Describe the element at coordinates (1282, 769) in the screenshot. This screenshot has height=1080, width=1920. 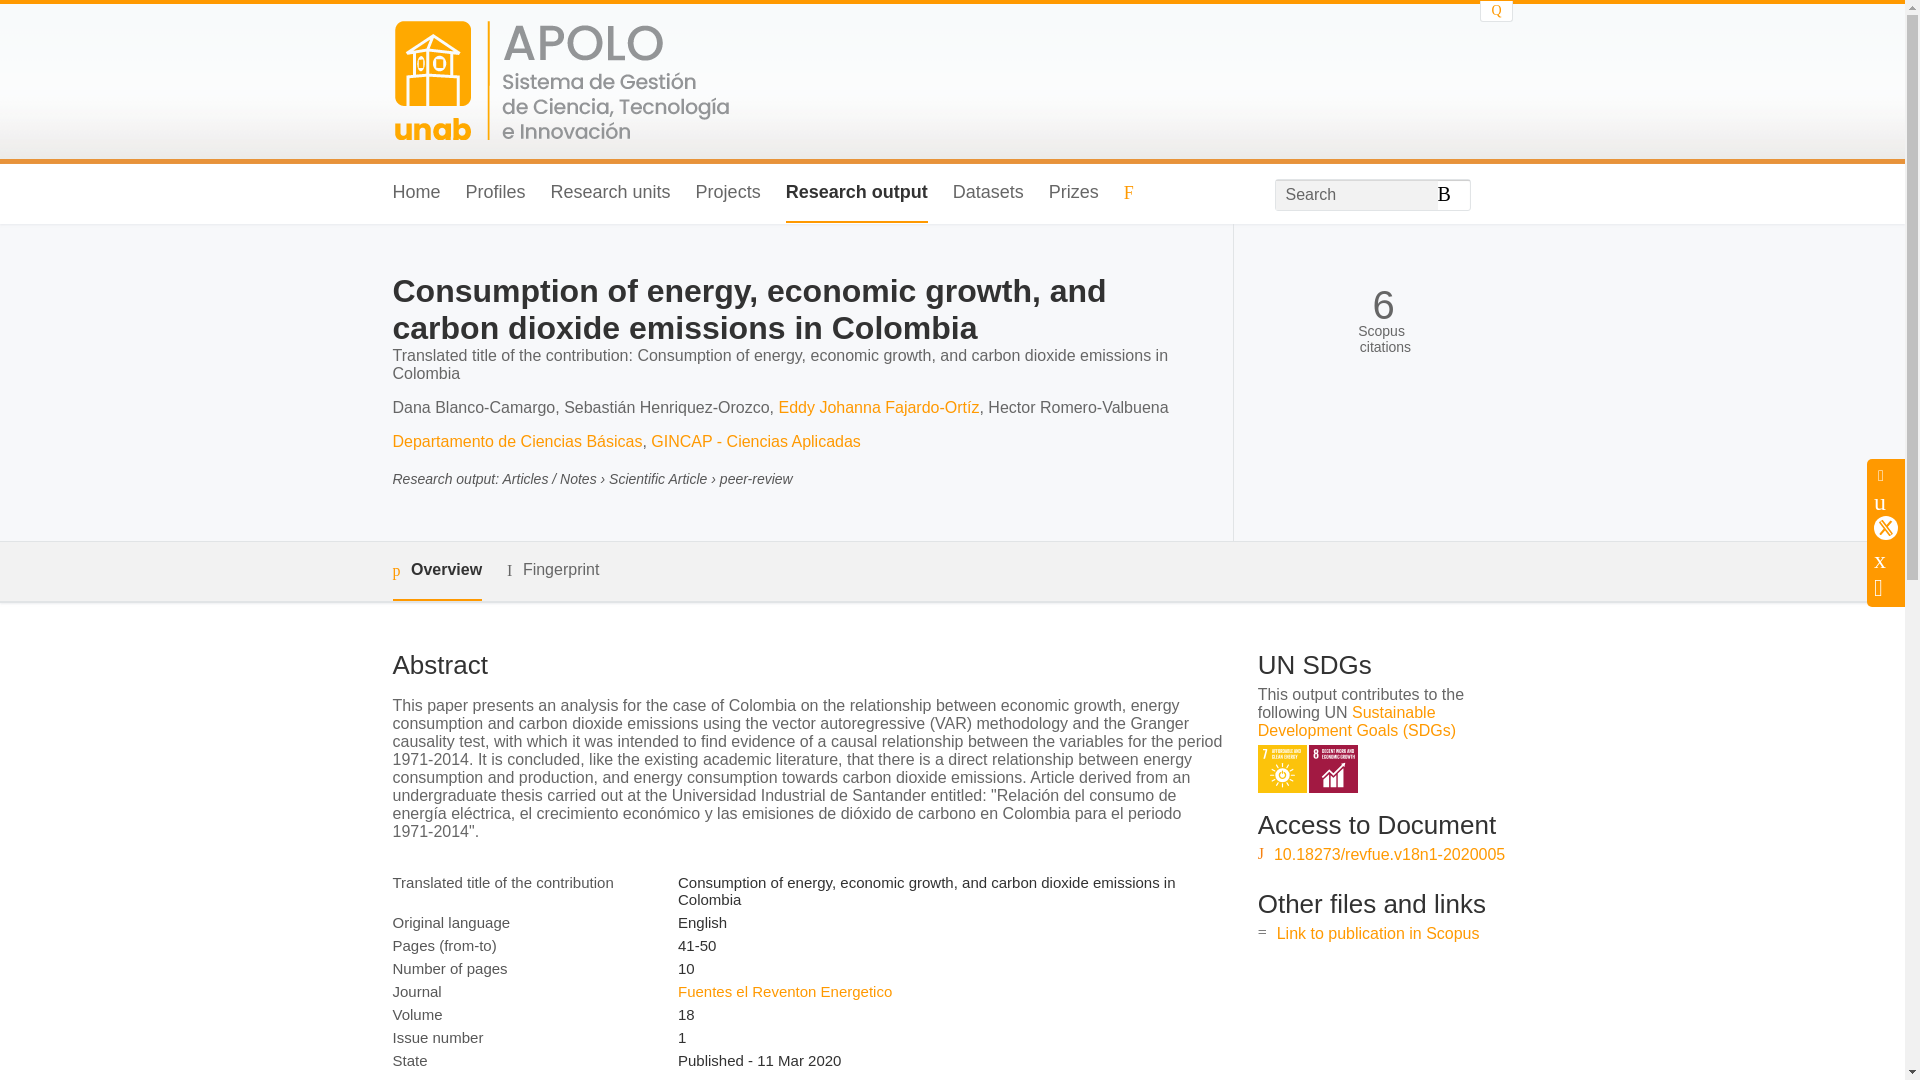
I see `SDG 7 - Affordable and Clean Energy` at that location.